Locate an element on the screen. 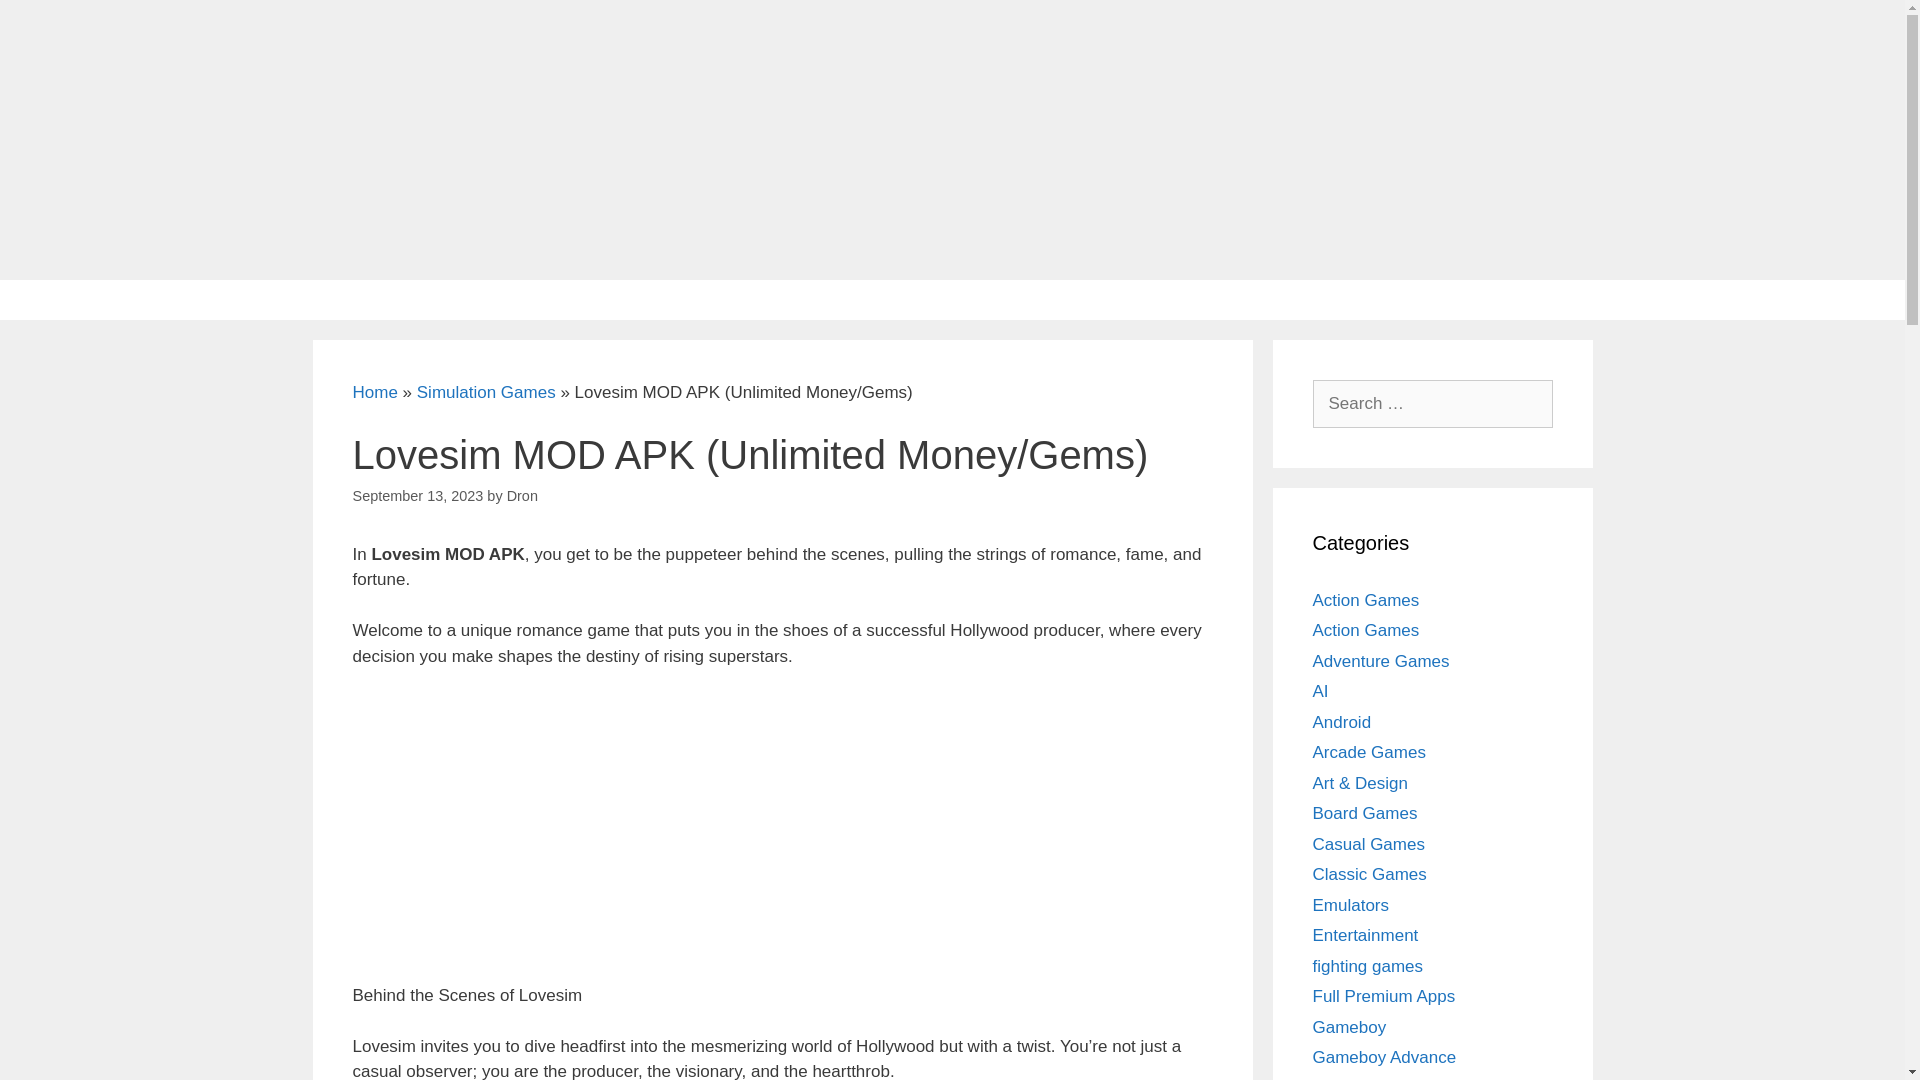 This screenshot has width=1920, height=1080. Full Premium Apps is located at coordinates (1383, 996).